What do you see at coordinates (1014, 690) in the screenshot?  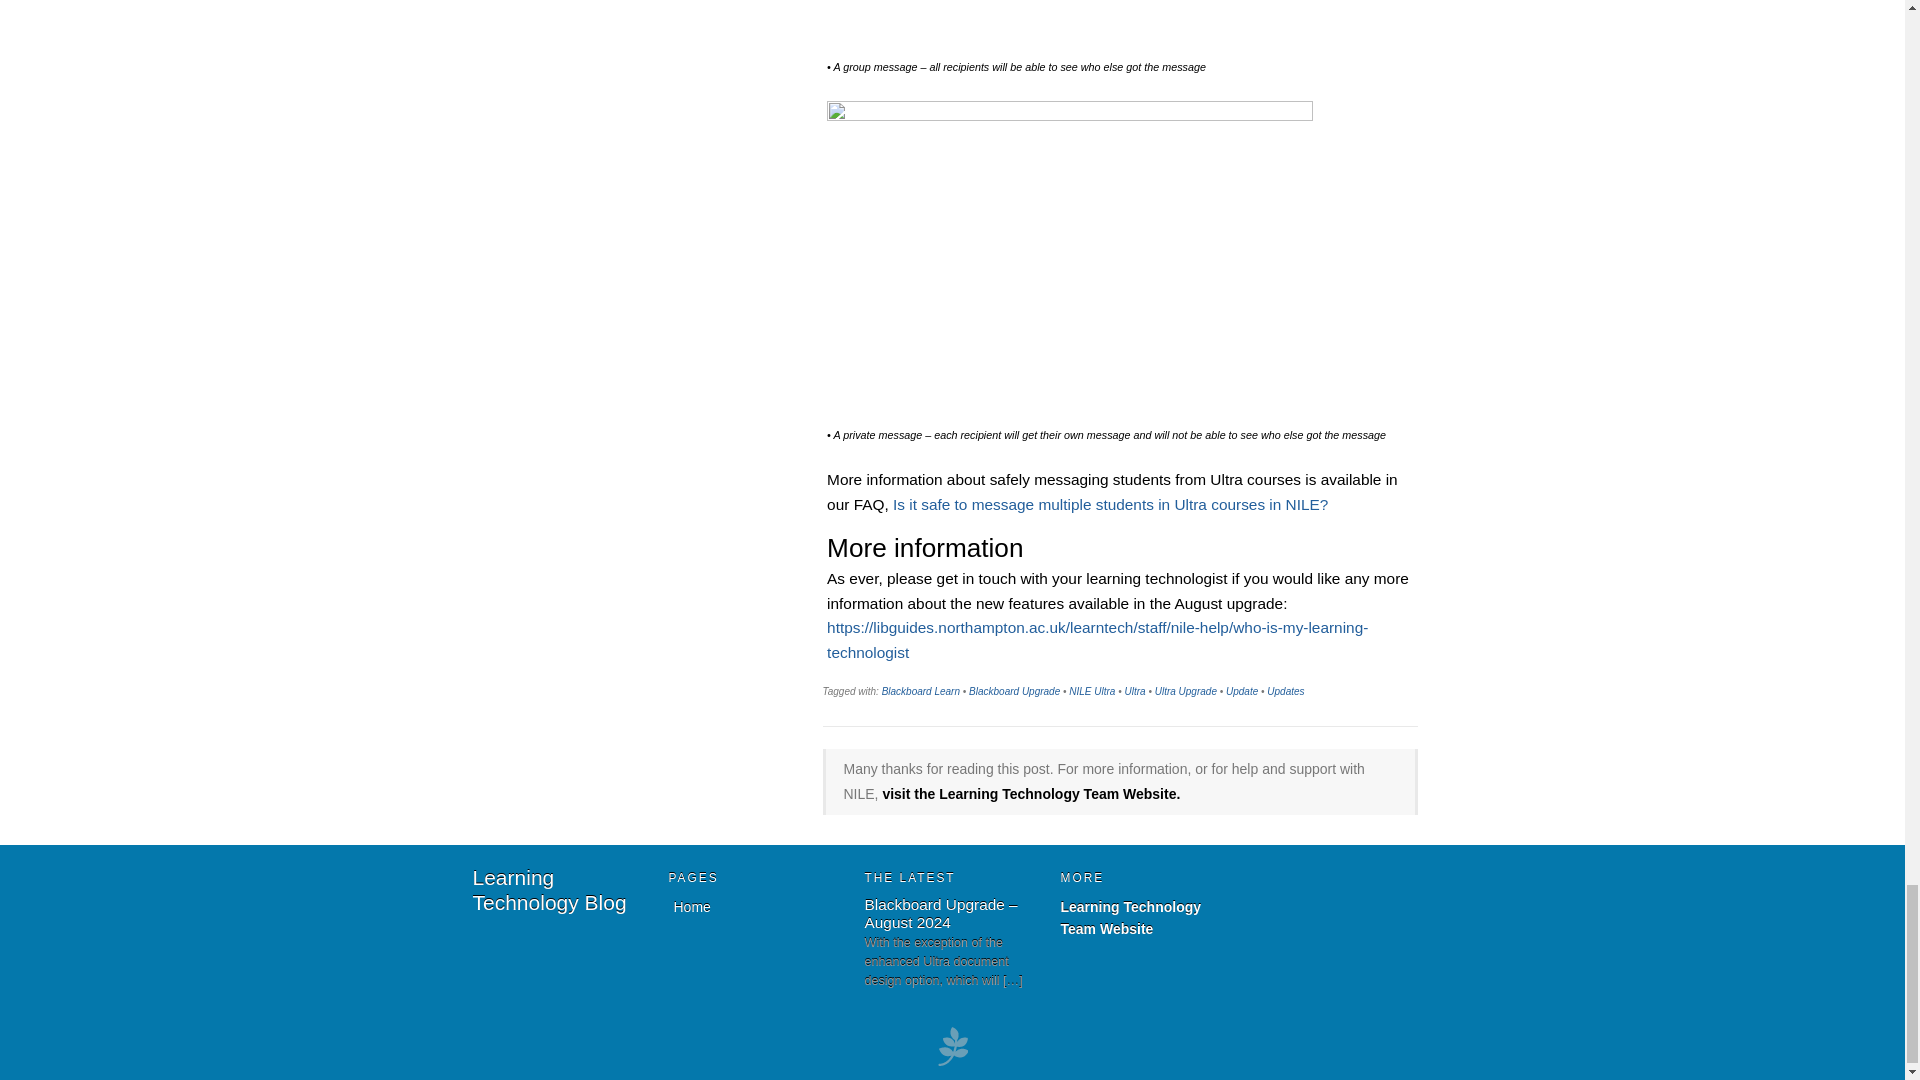 I see `Blackboard Upgrade` at bounding box center [1014, 690].